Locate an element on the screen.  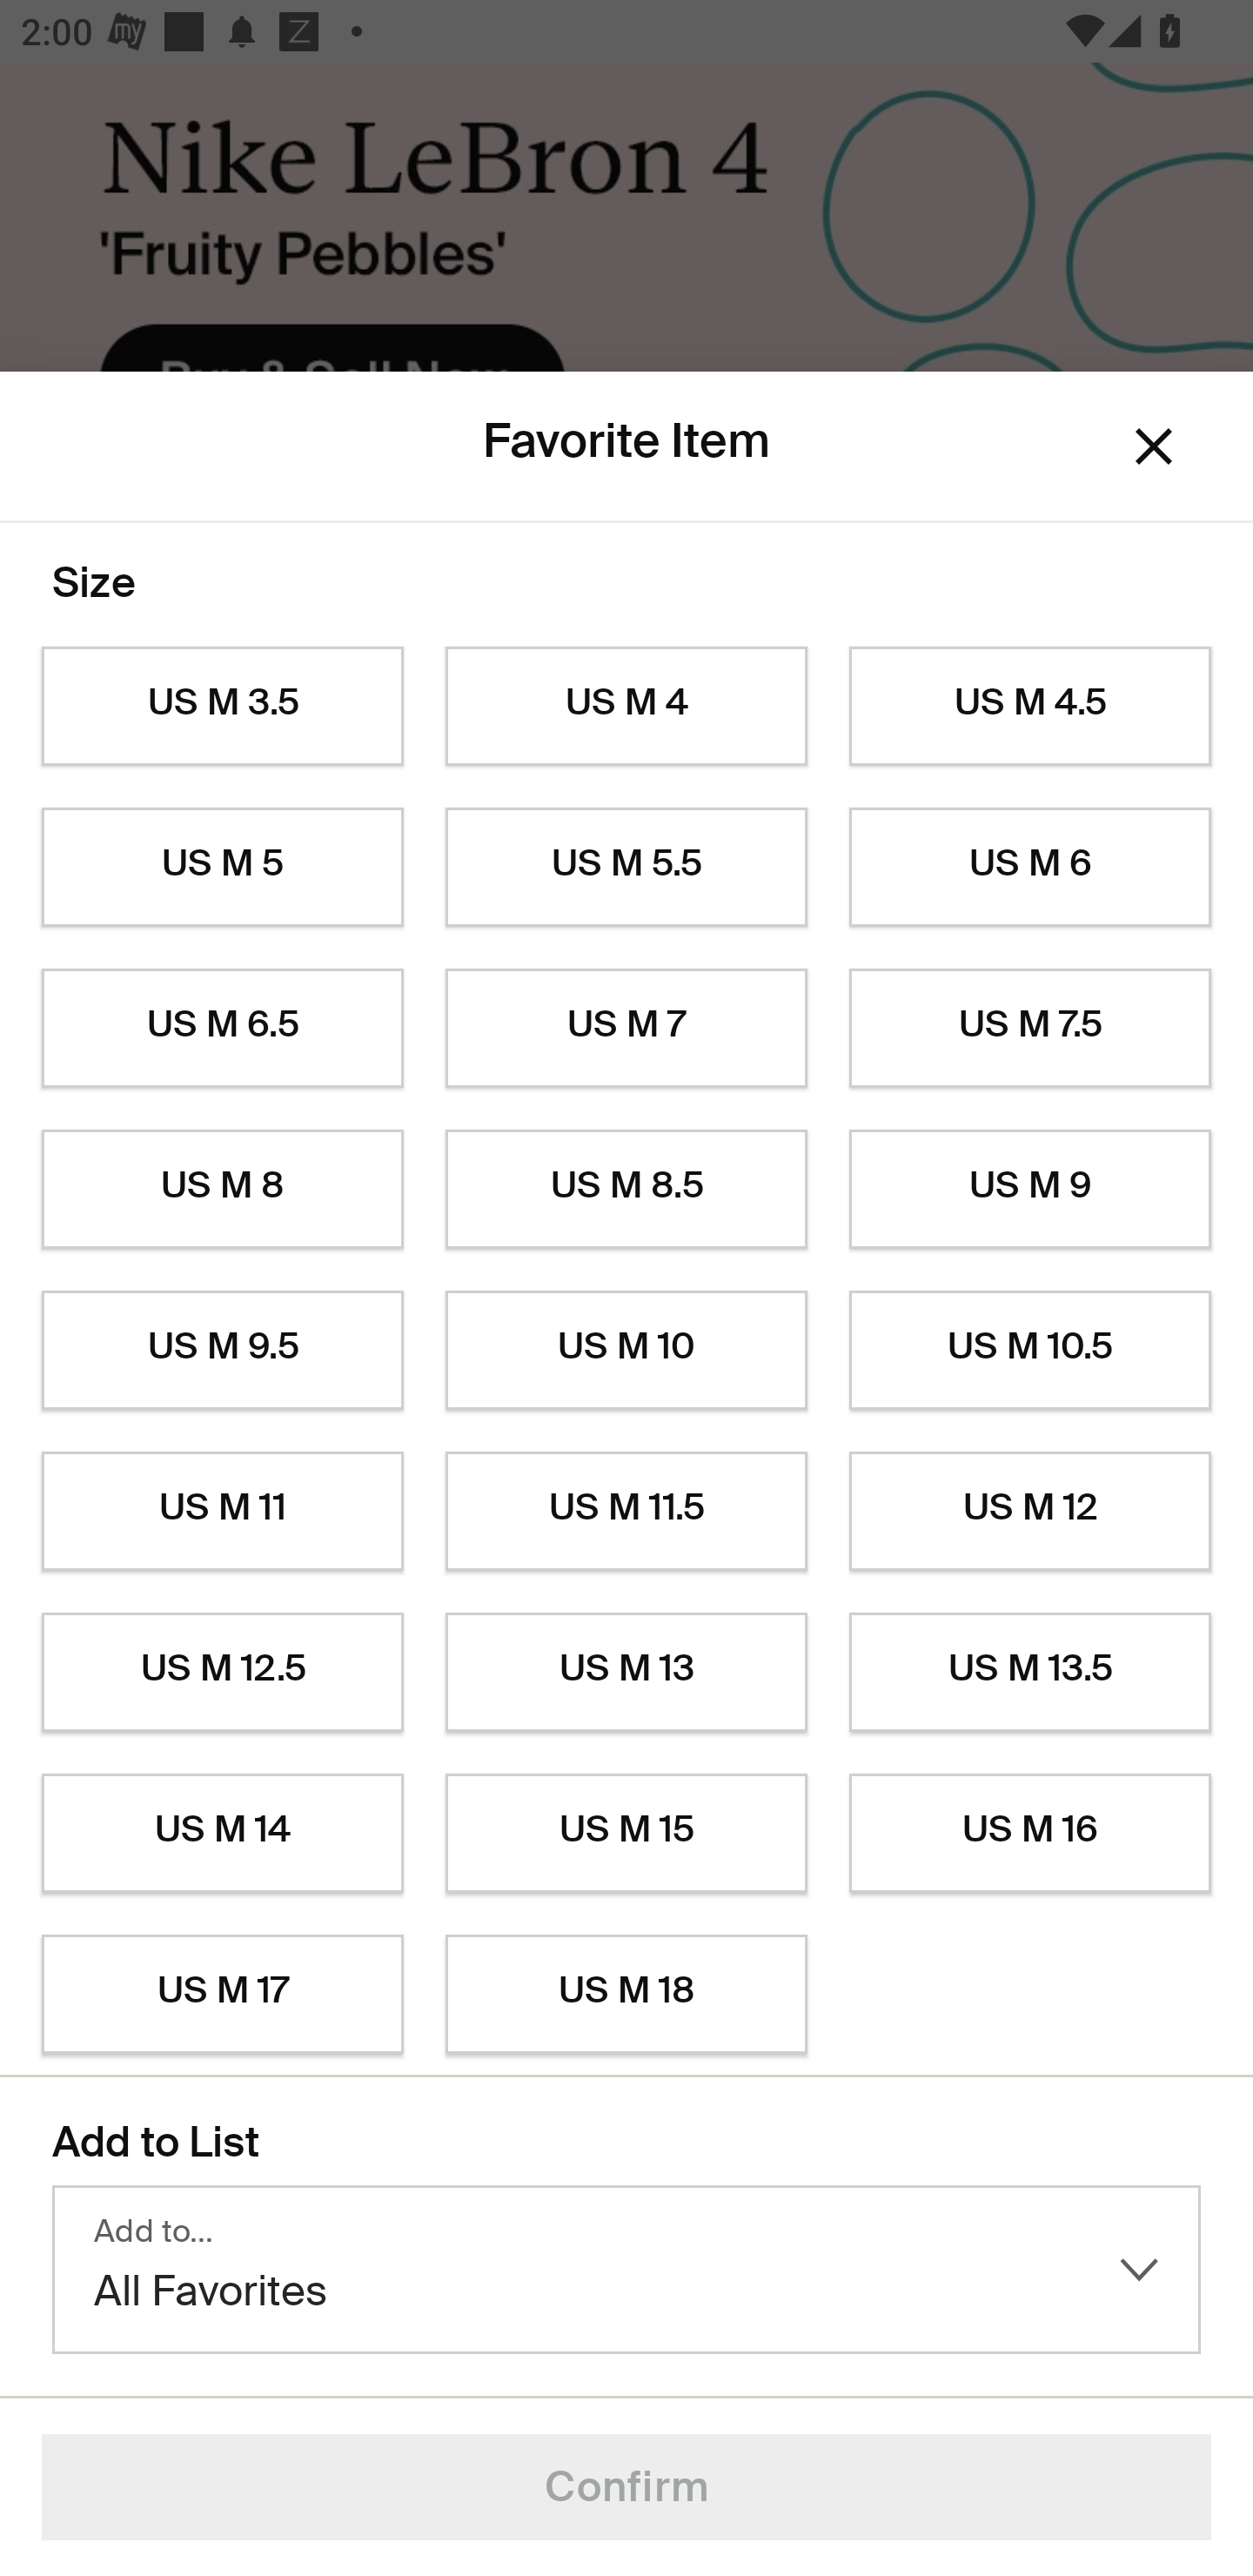
US M 13 is located at coordinates (626, 1673).